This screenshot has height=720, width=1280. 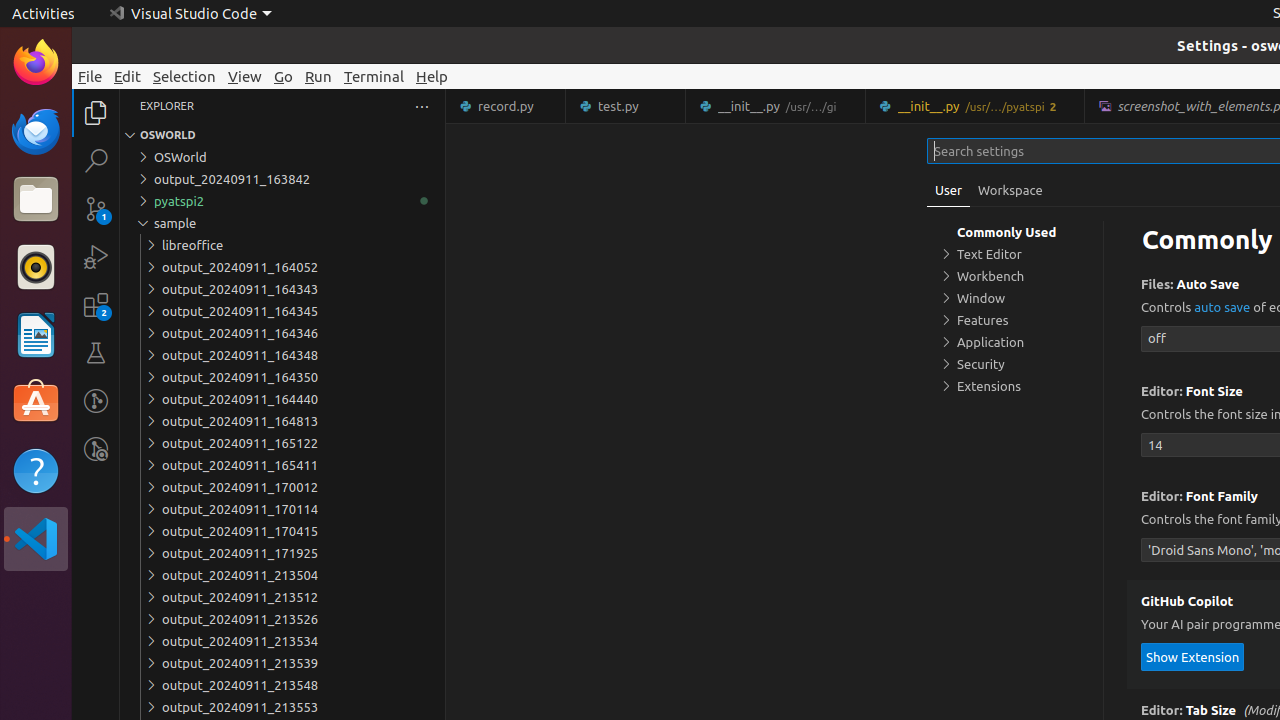 I want to click on output_20240911_165411, so click(x=282, y=465).